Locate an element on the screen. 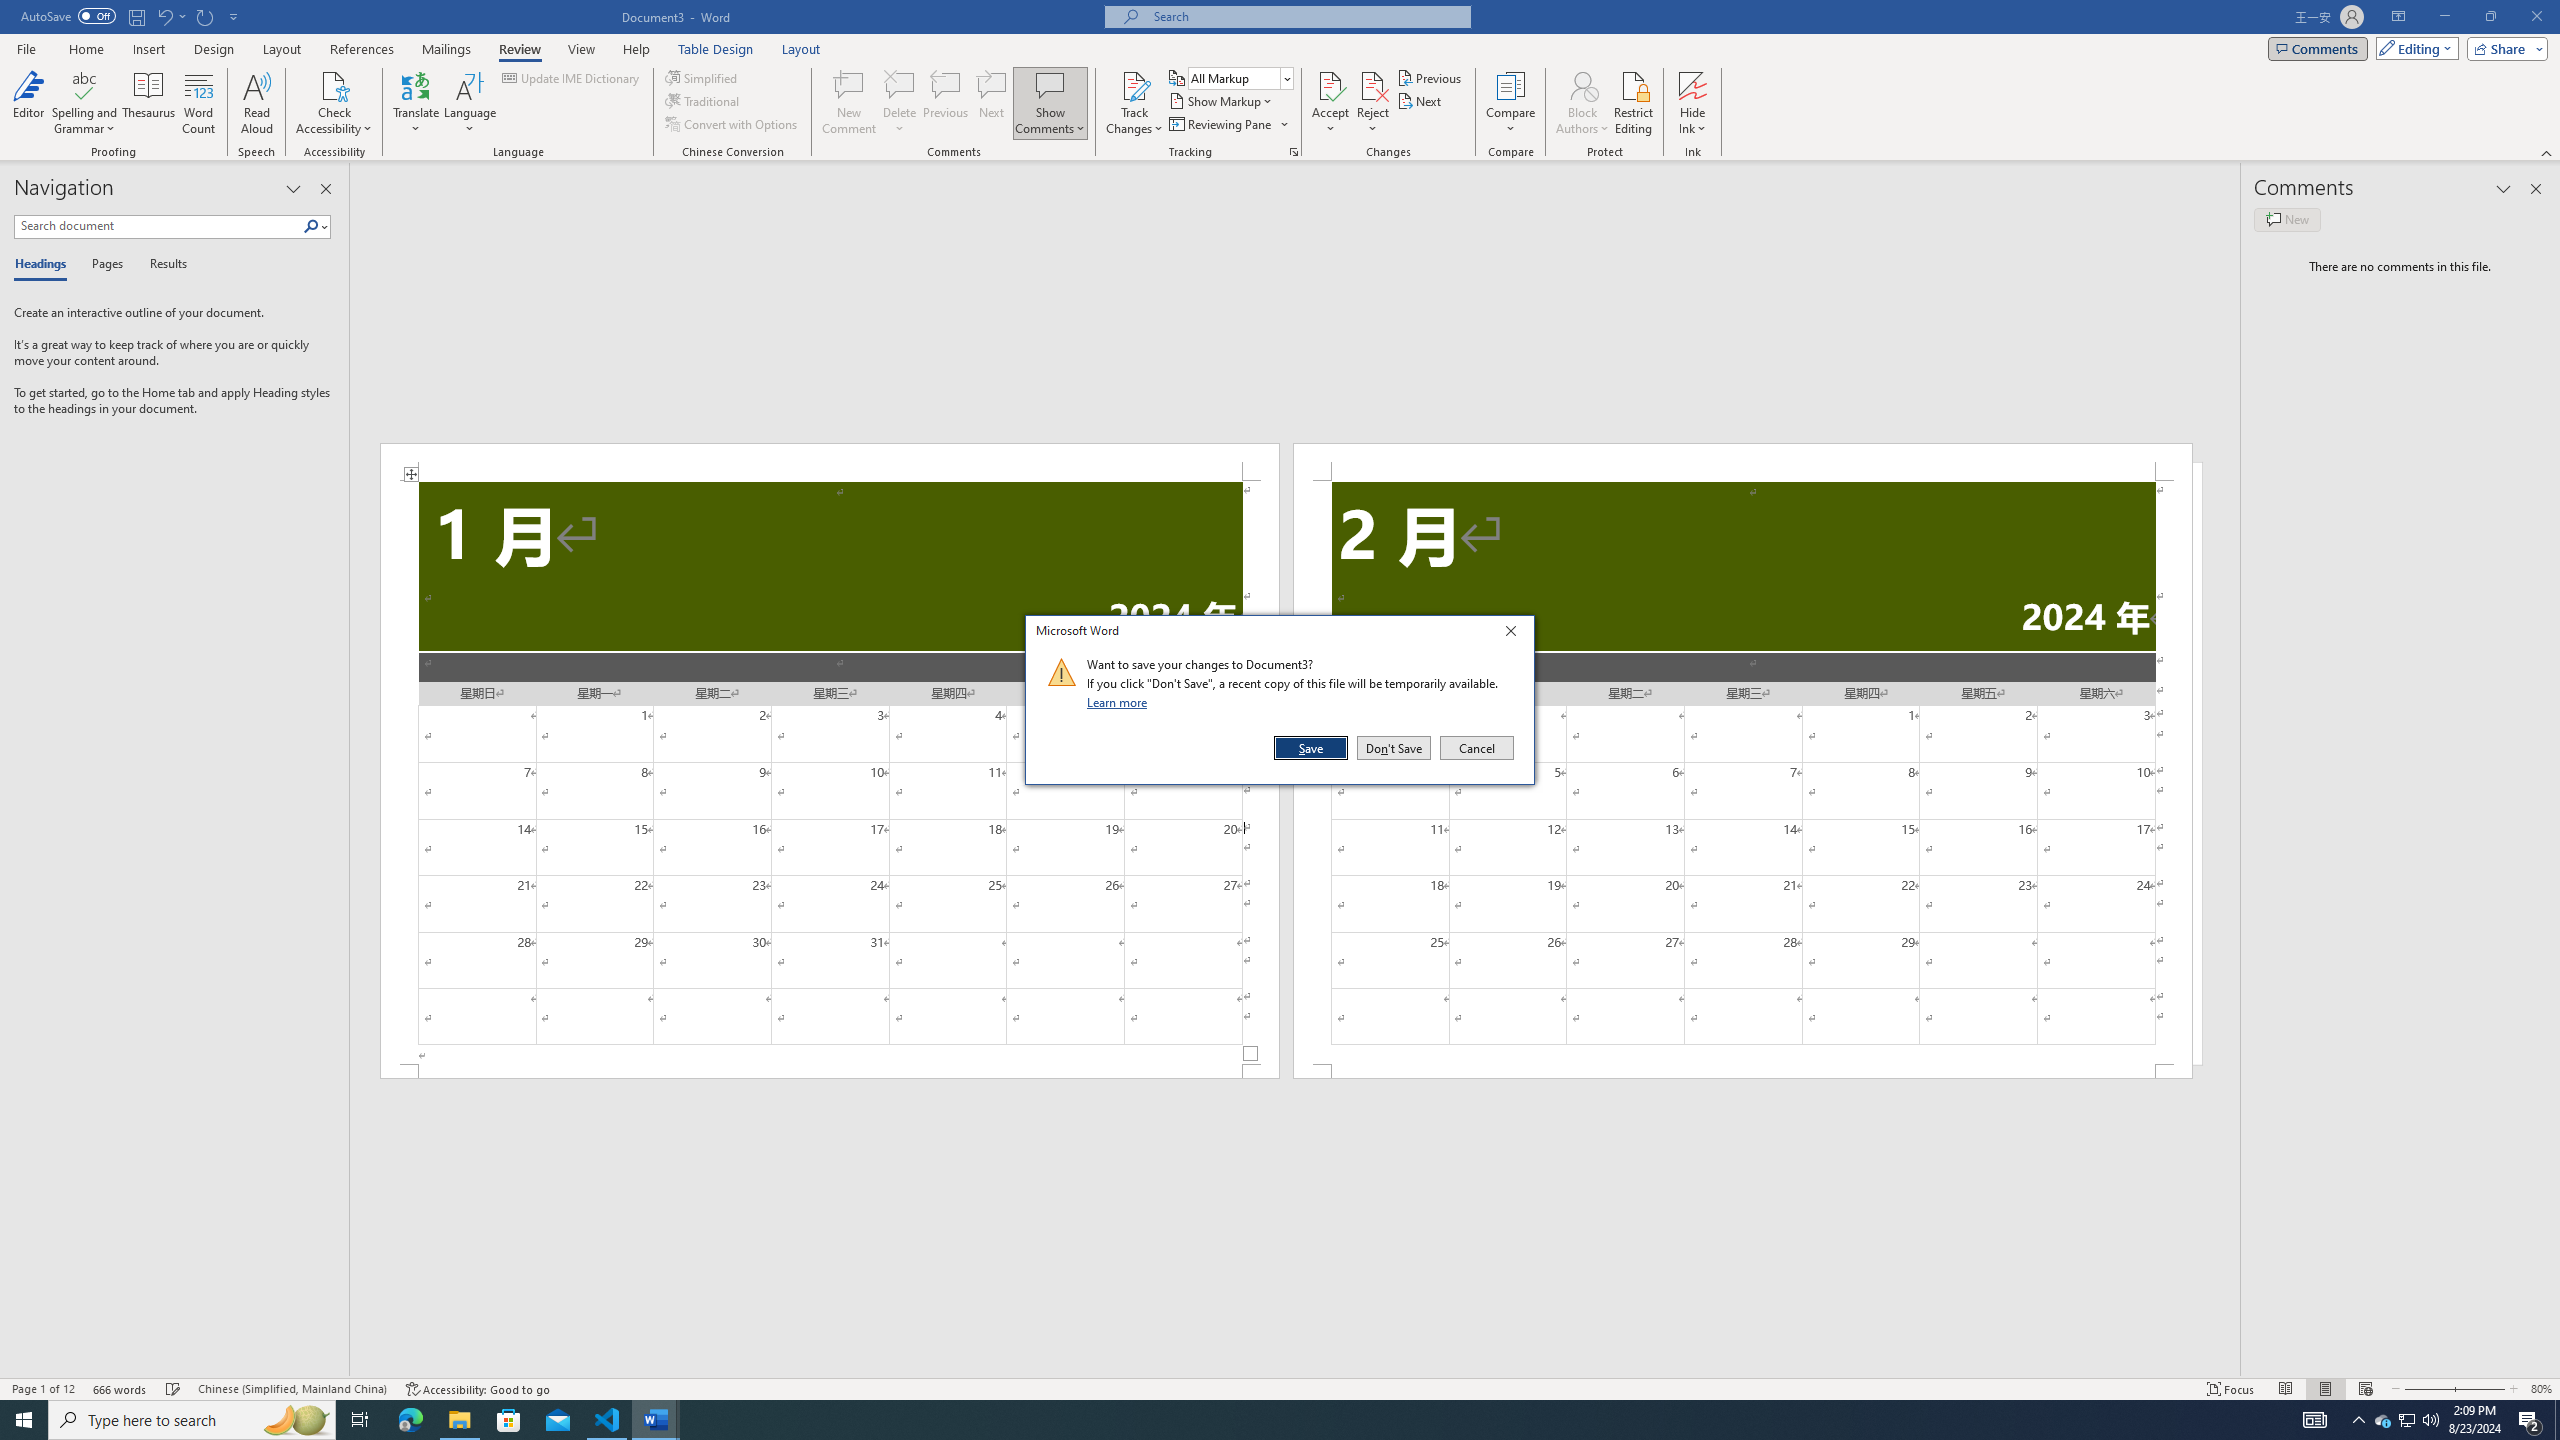  Update IME Dictionary... is located at coordinates (572, 78).